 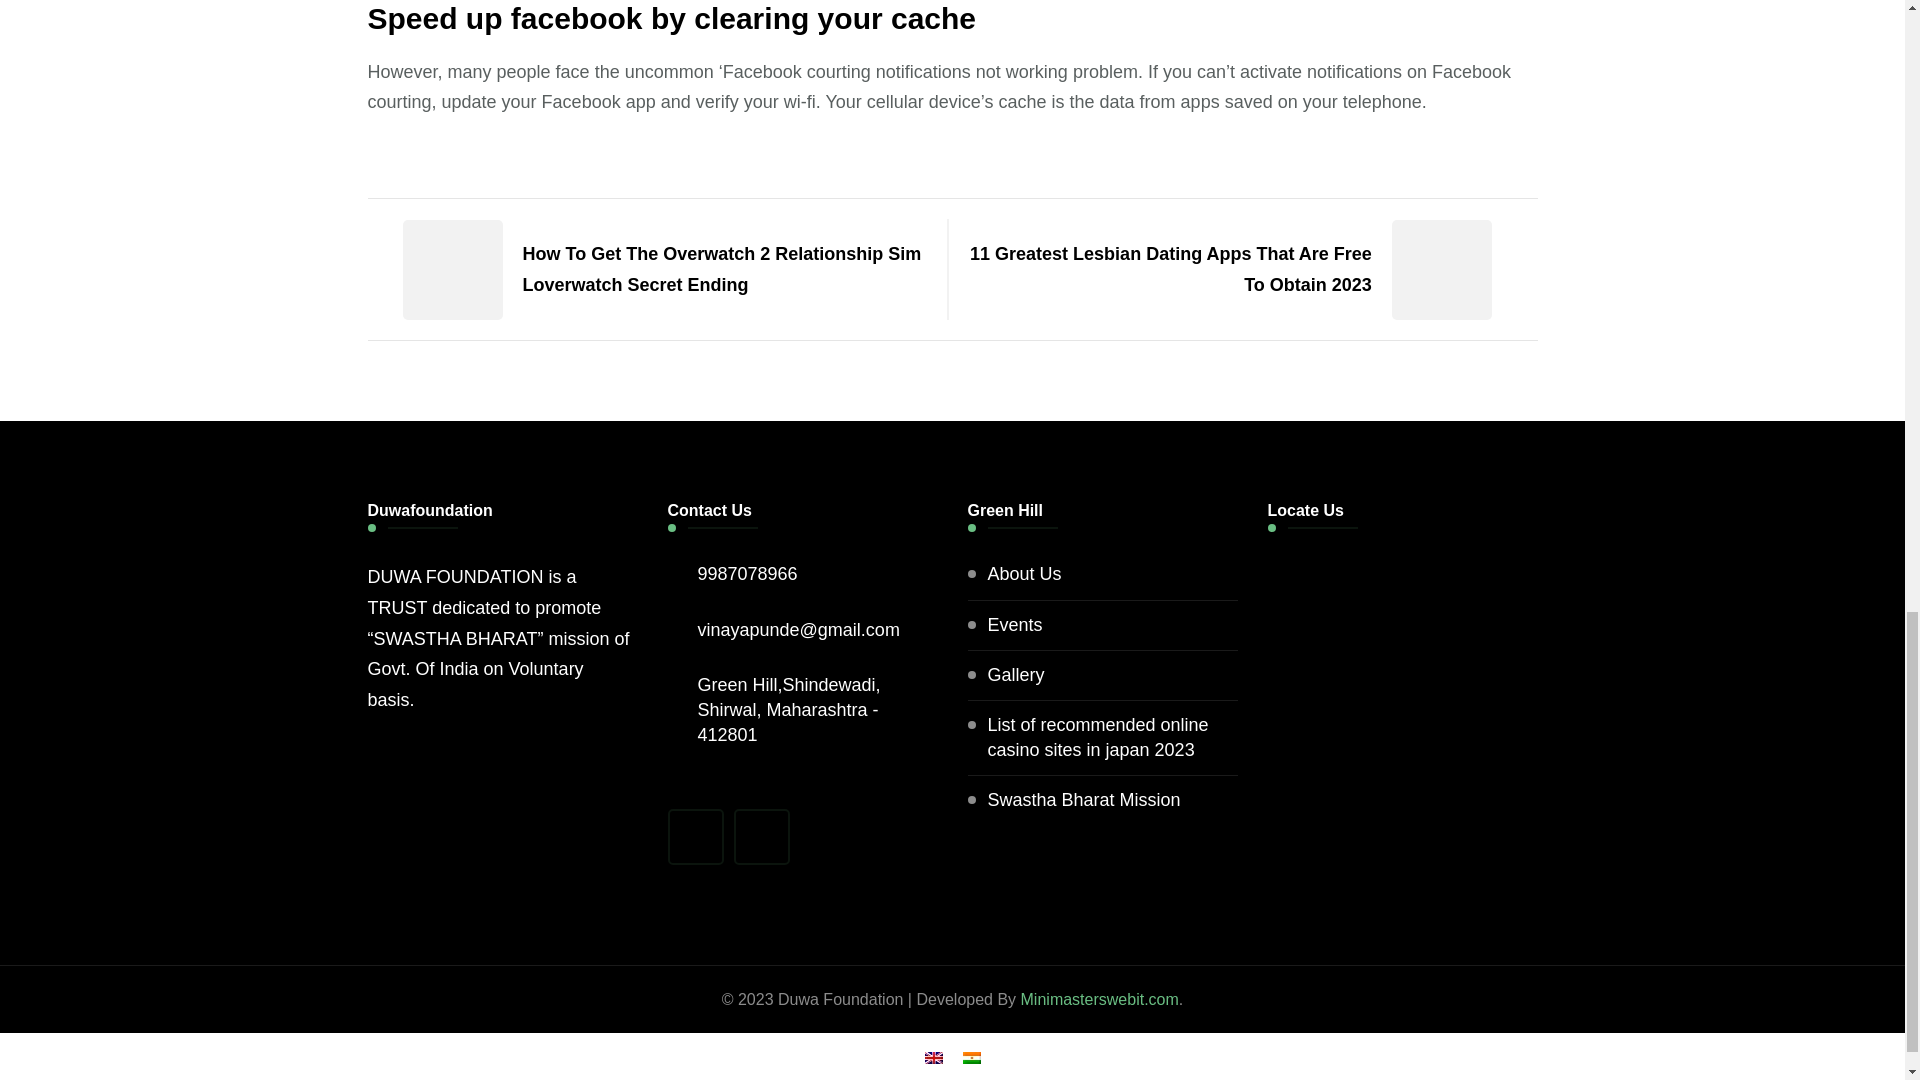 I want to click on About Us, so click(x=1024, y=574).